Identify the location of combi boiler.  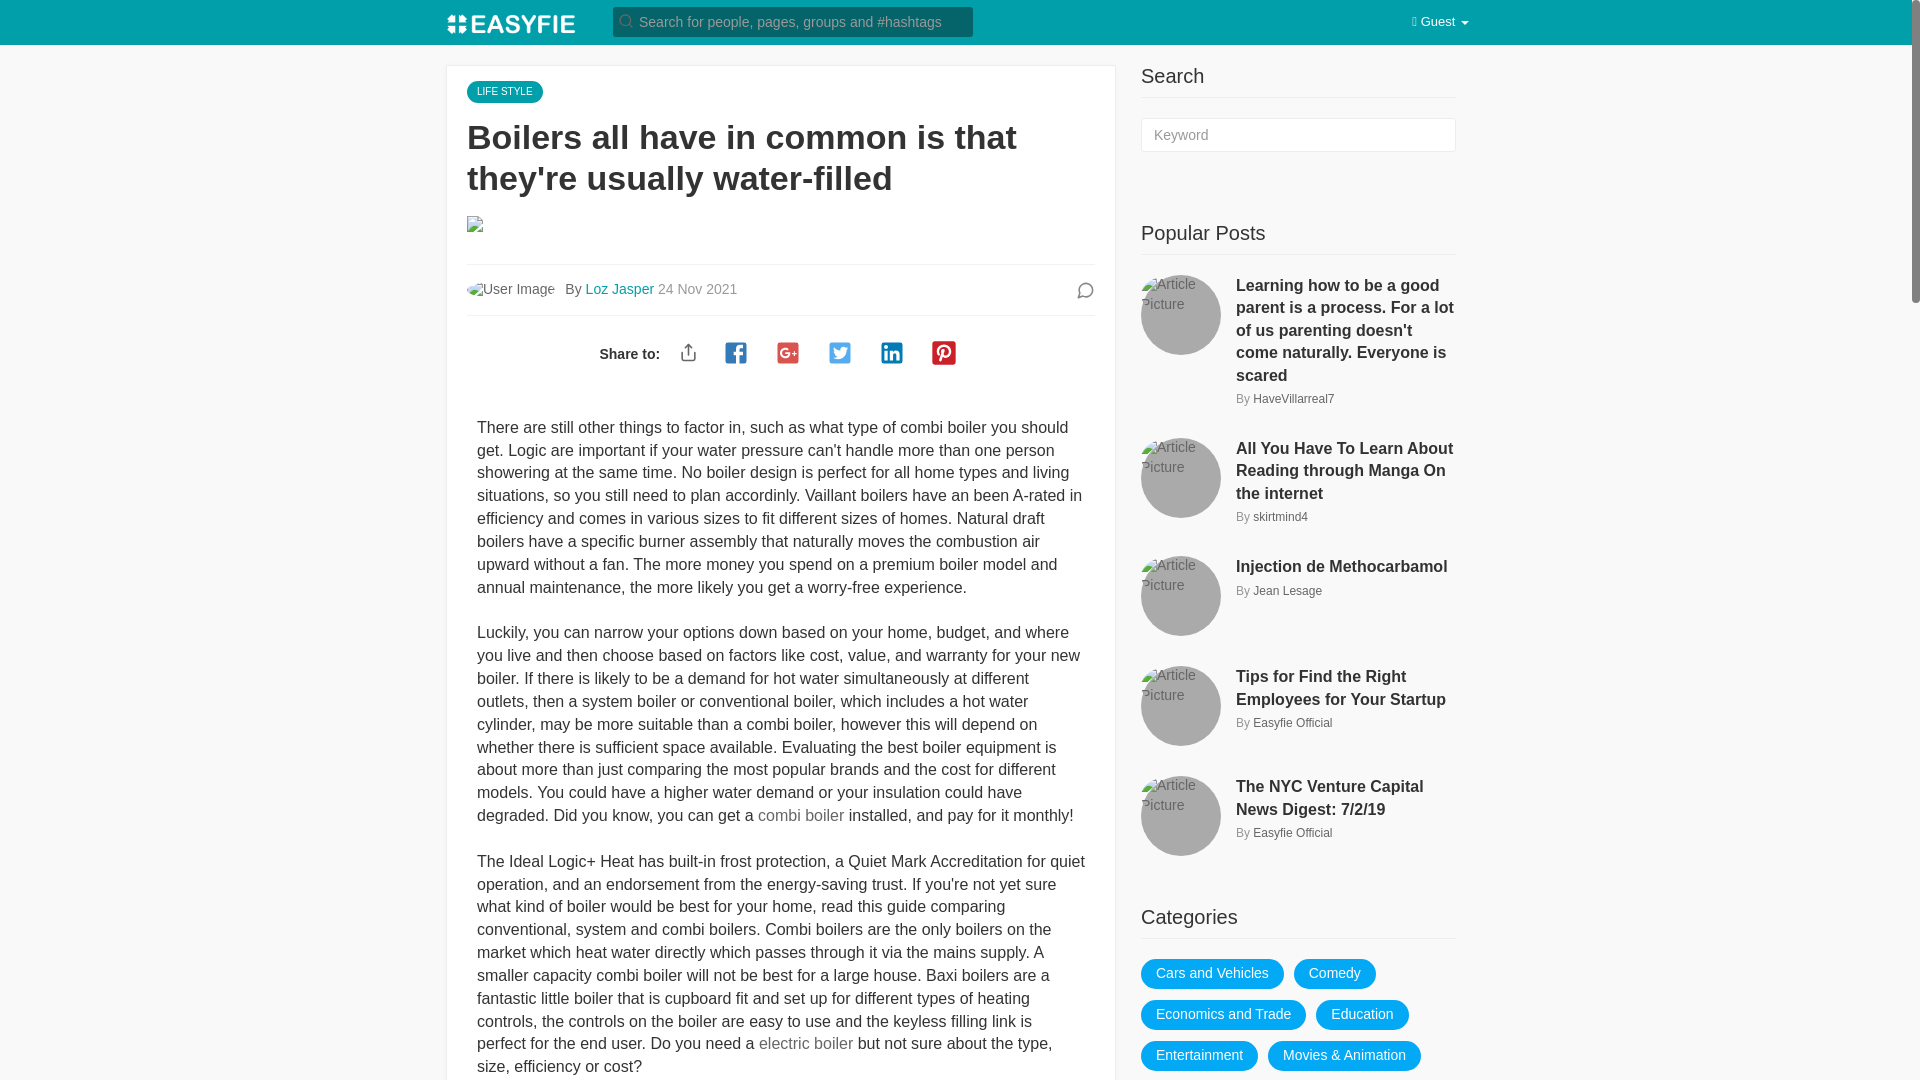
(801, 815).